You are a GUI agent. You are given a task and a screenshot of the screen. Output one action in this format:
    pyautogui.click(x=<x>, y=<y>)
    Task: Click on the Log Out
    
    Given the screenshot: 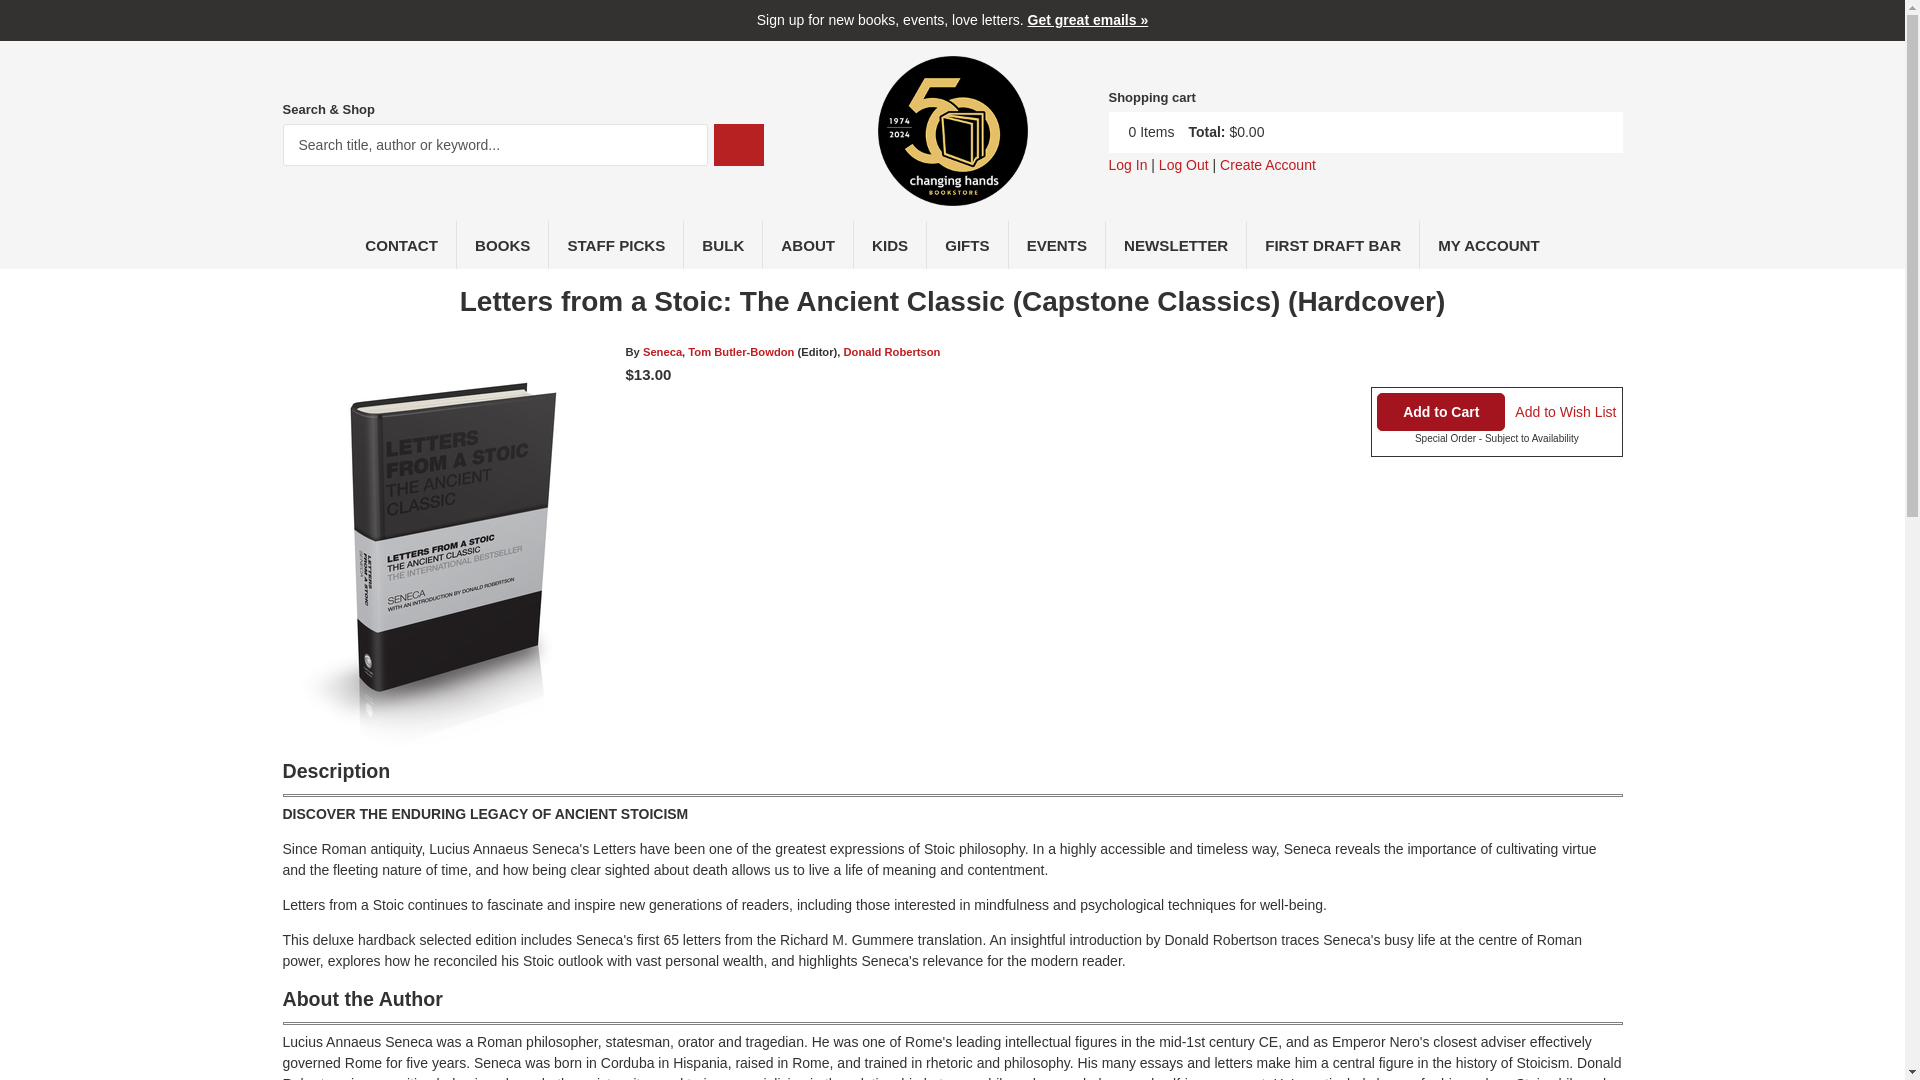 What is the action you would take?
    pyautogui.click(x=1184, y=164)
    